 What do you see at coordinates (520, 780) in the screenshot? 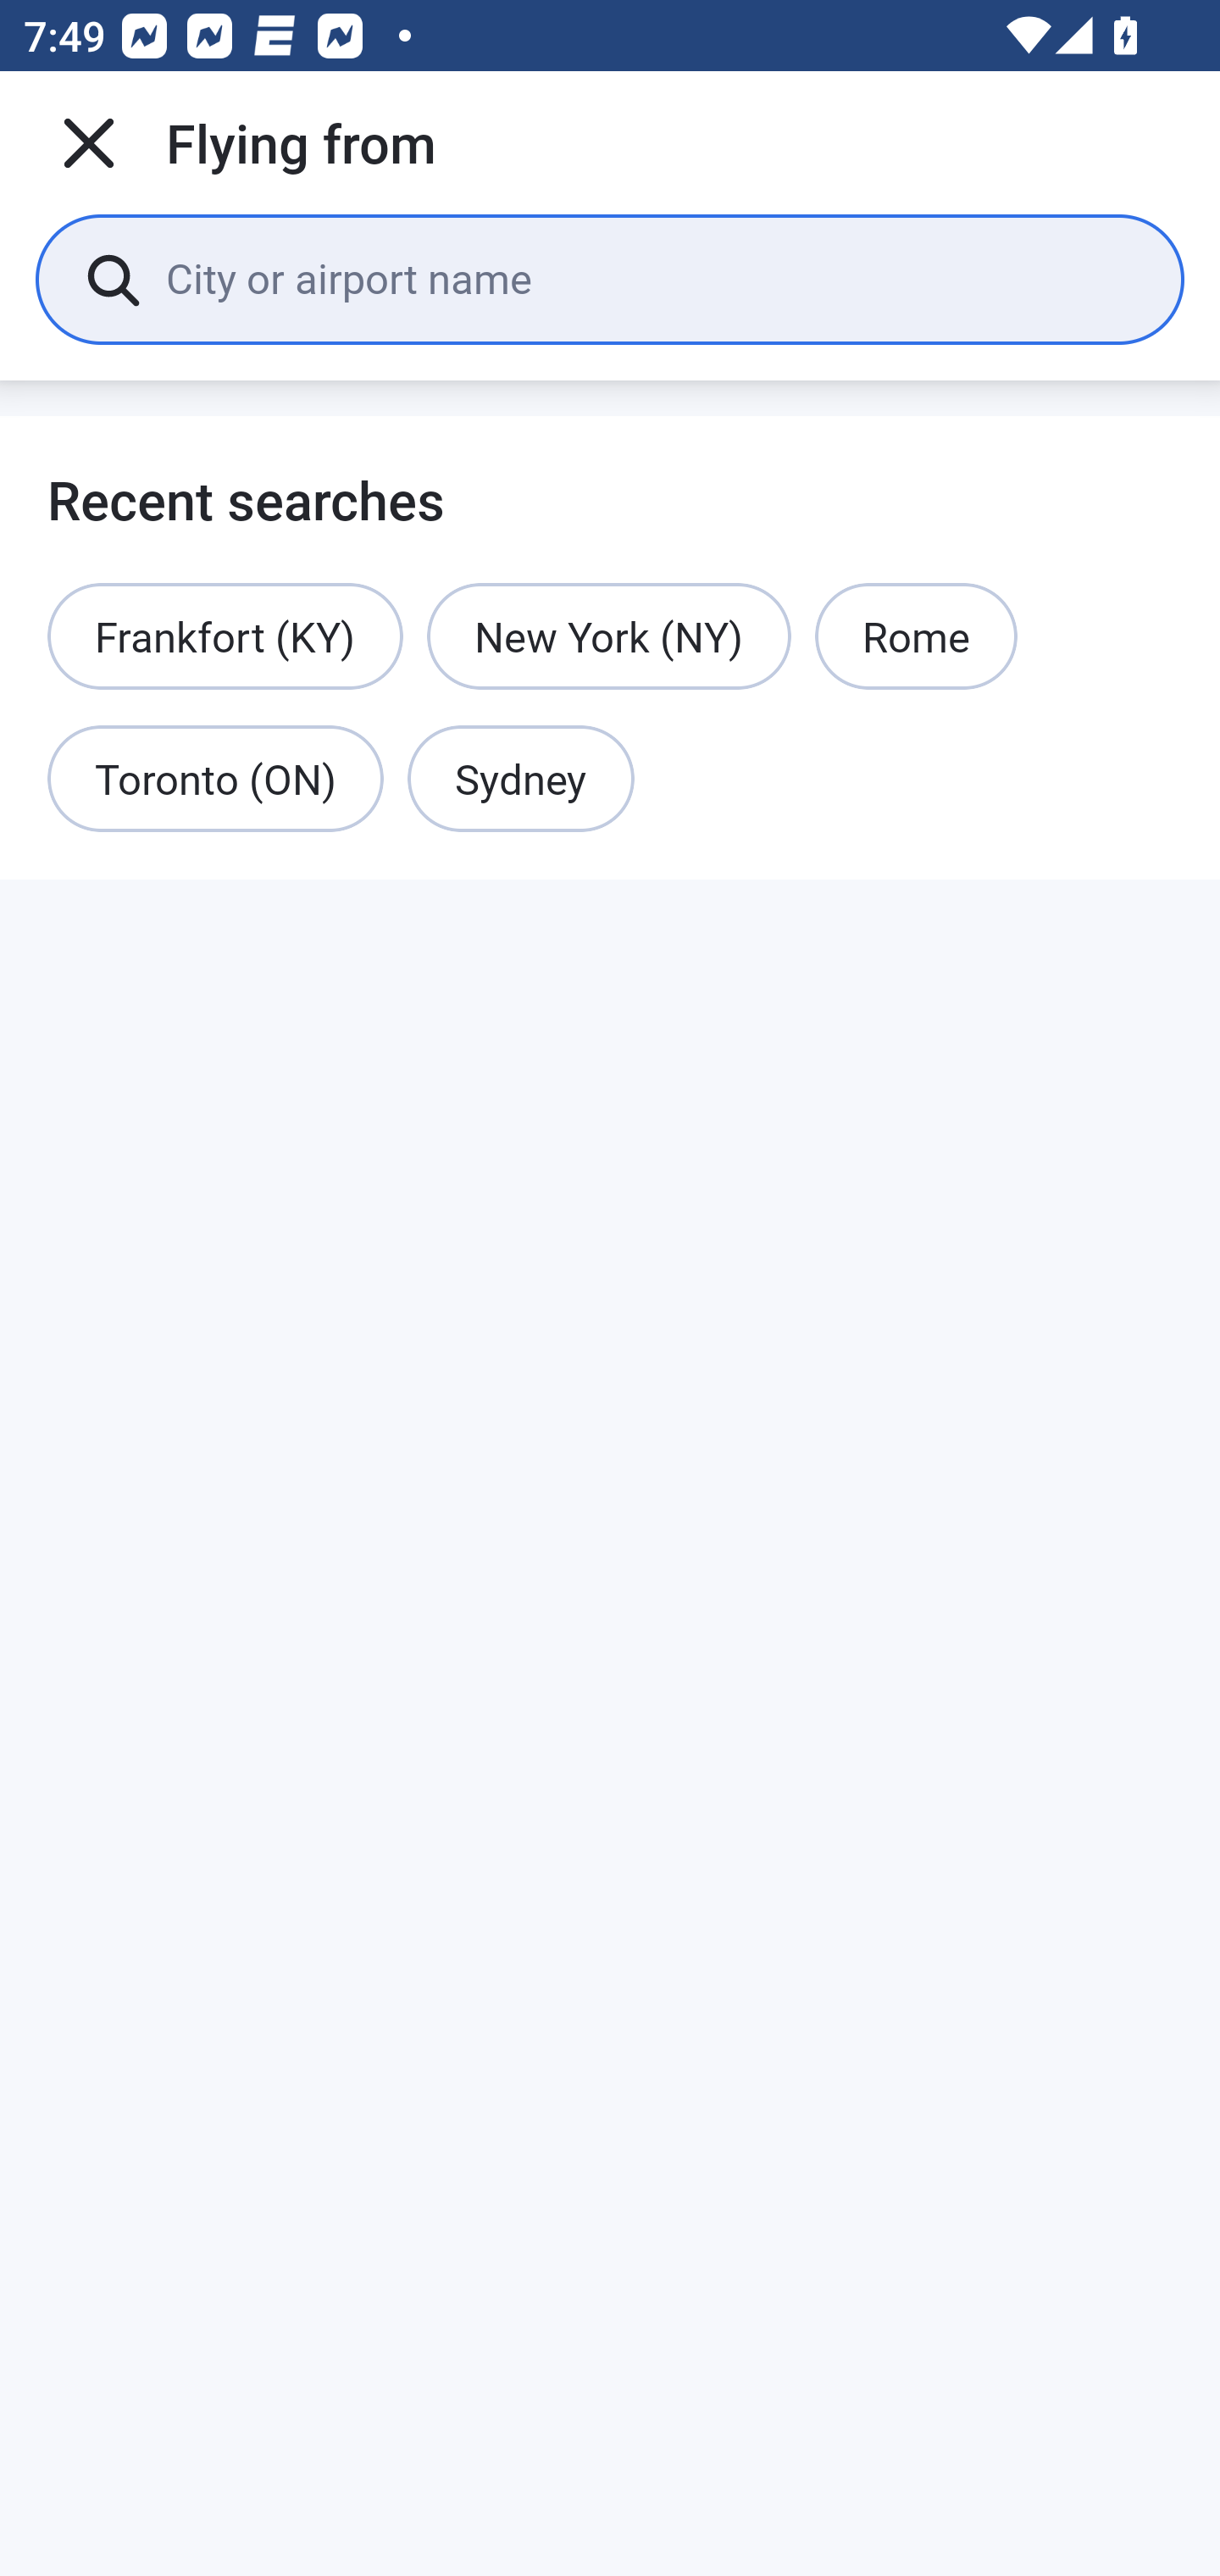
I see `Sydney` at bounding box center [520, 780].